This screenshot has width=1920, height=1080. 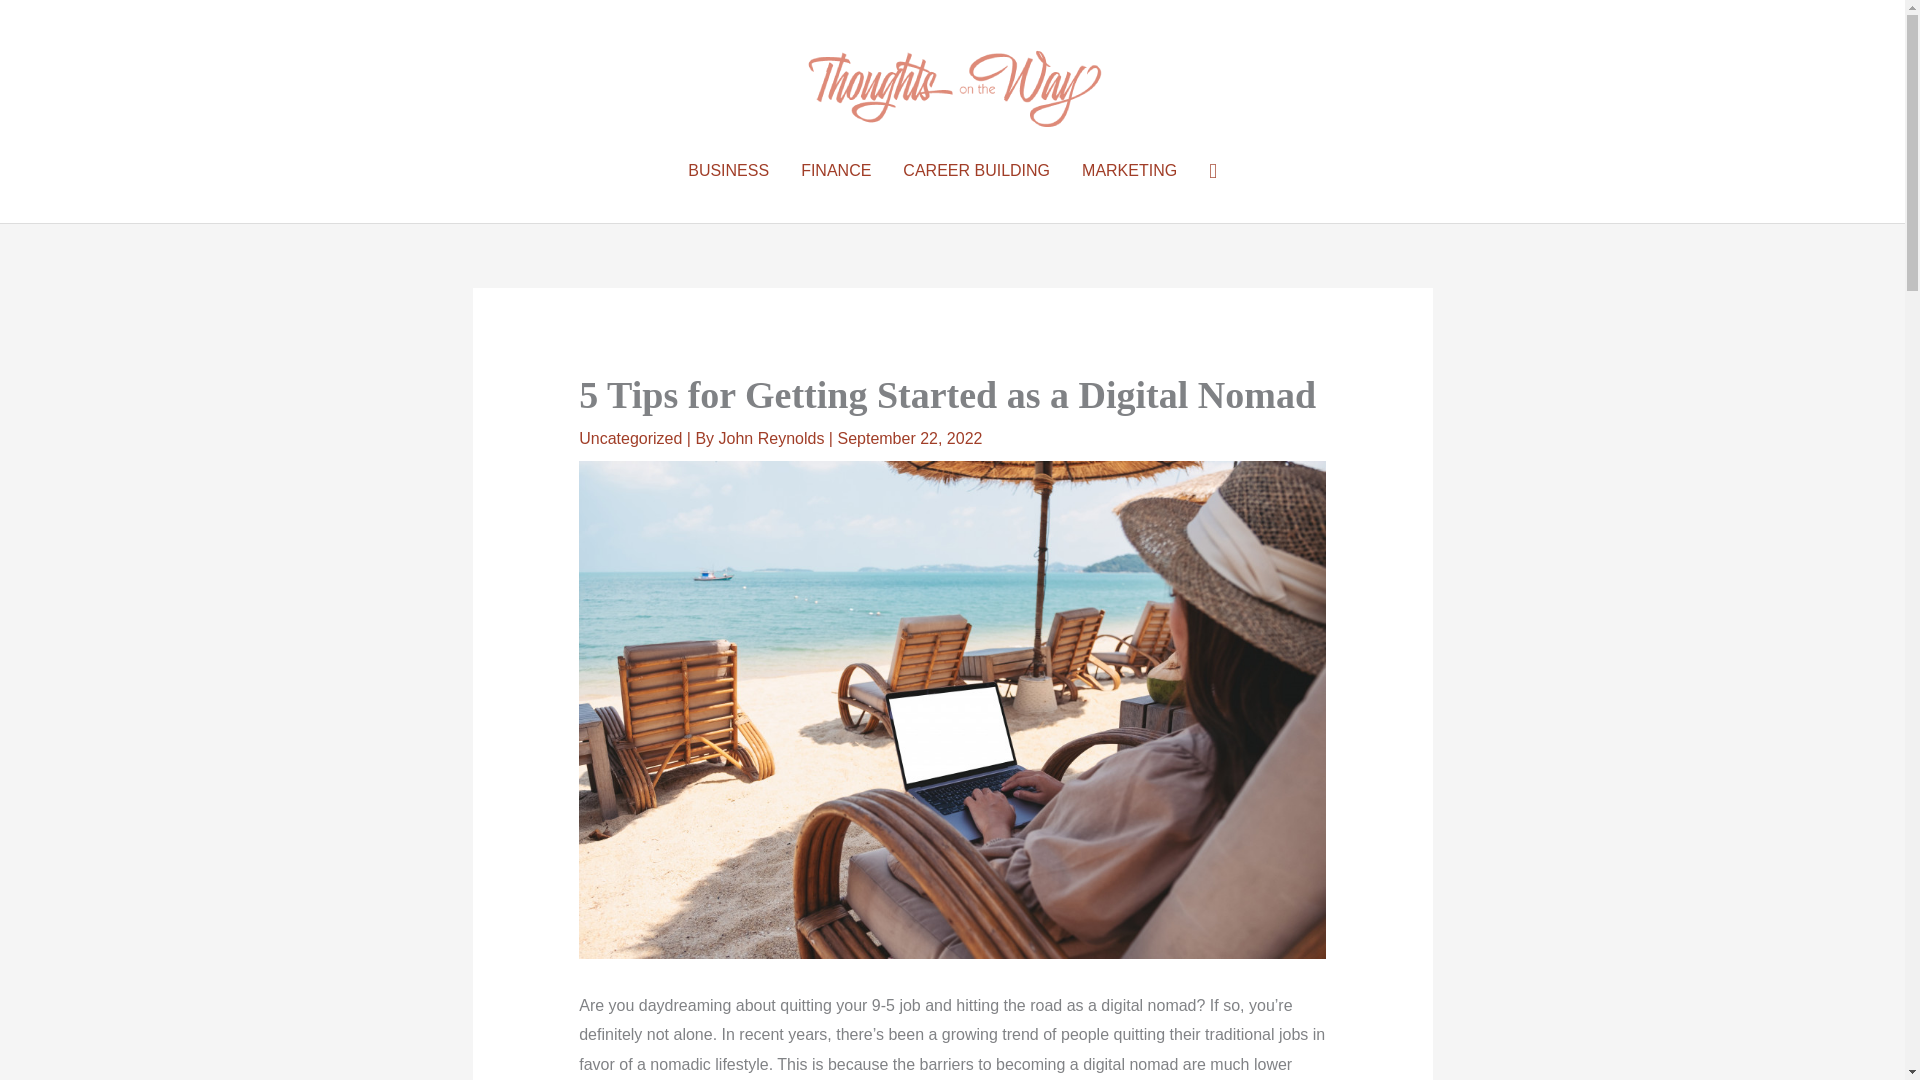 I want to click on CAREER BUILDING, so click(x=976, y=171).